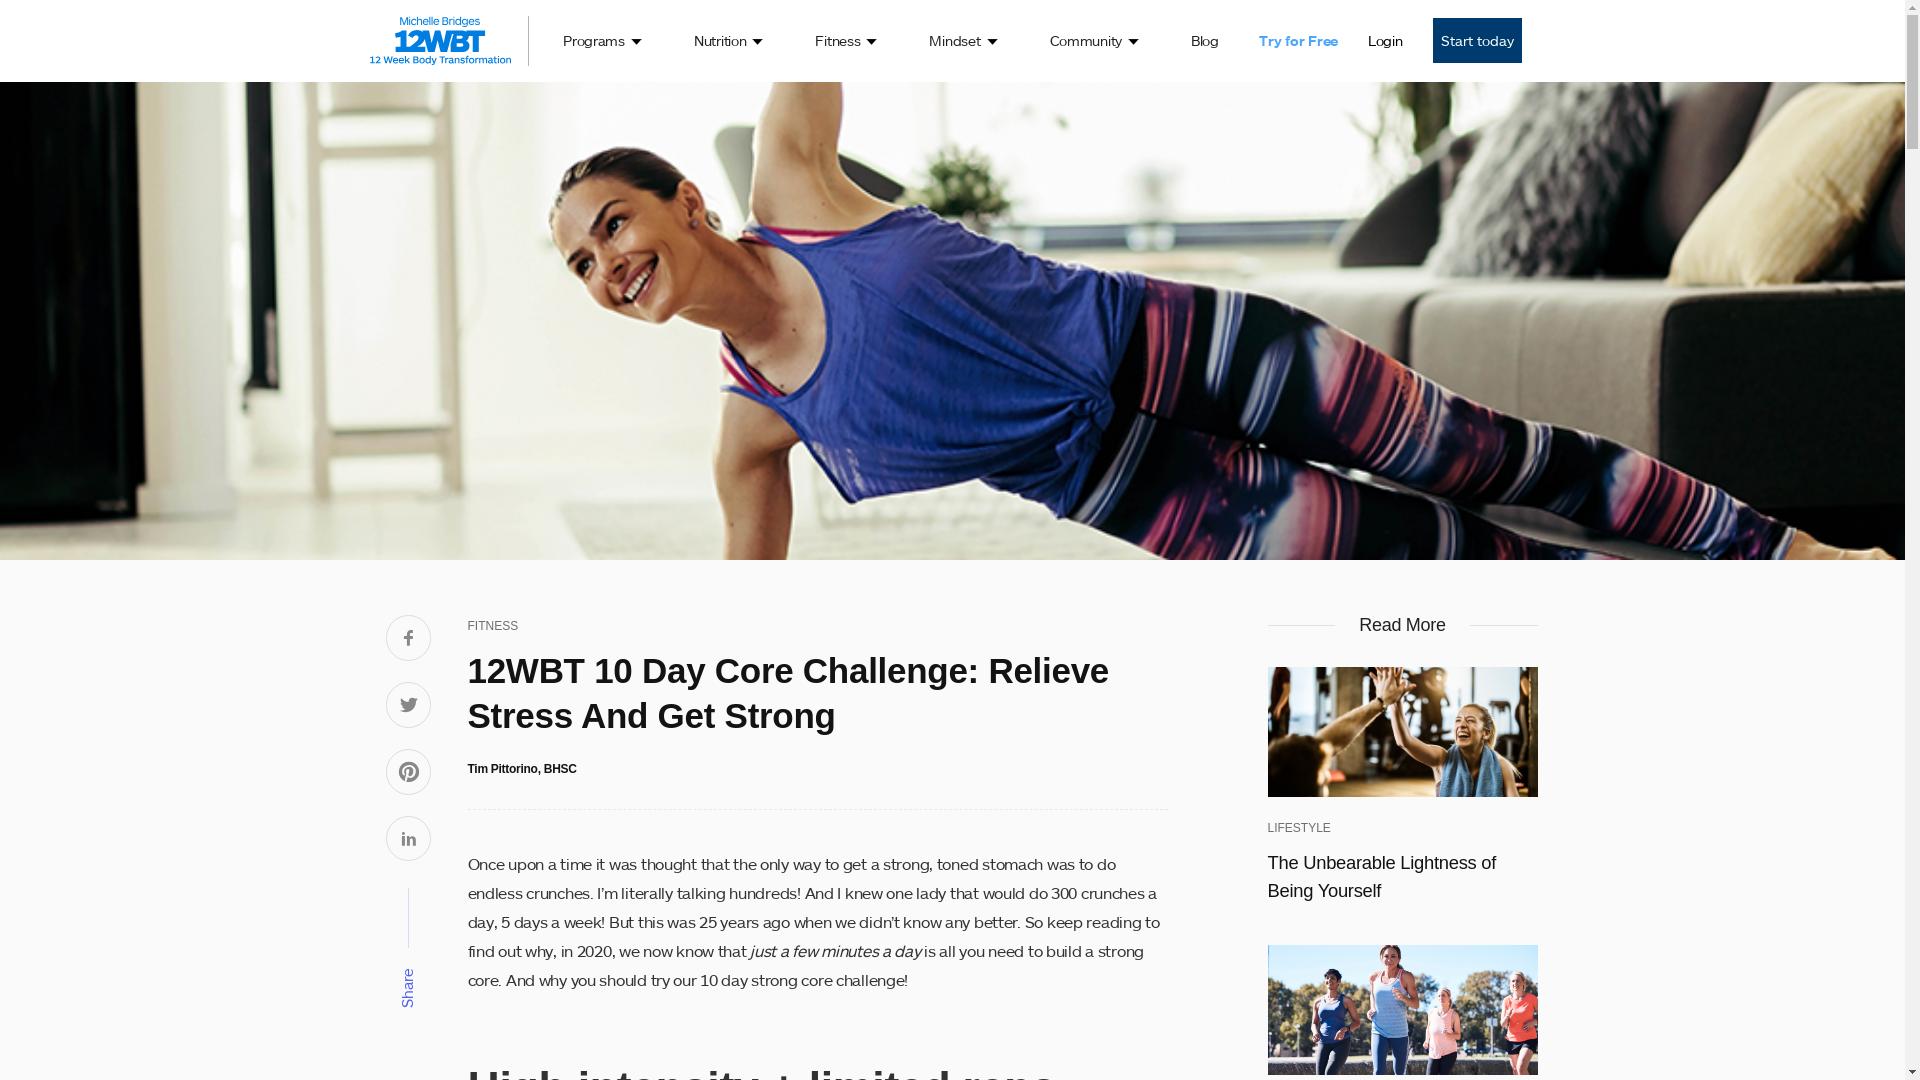  I want to click on Share on Facebook, so click(409, 640).